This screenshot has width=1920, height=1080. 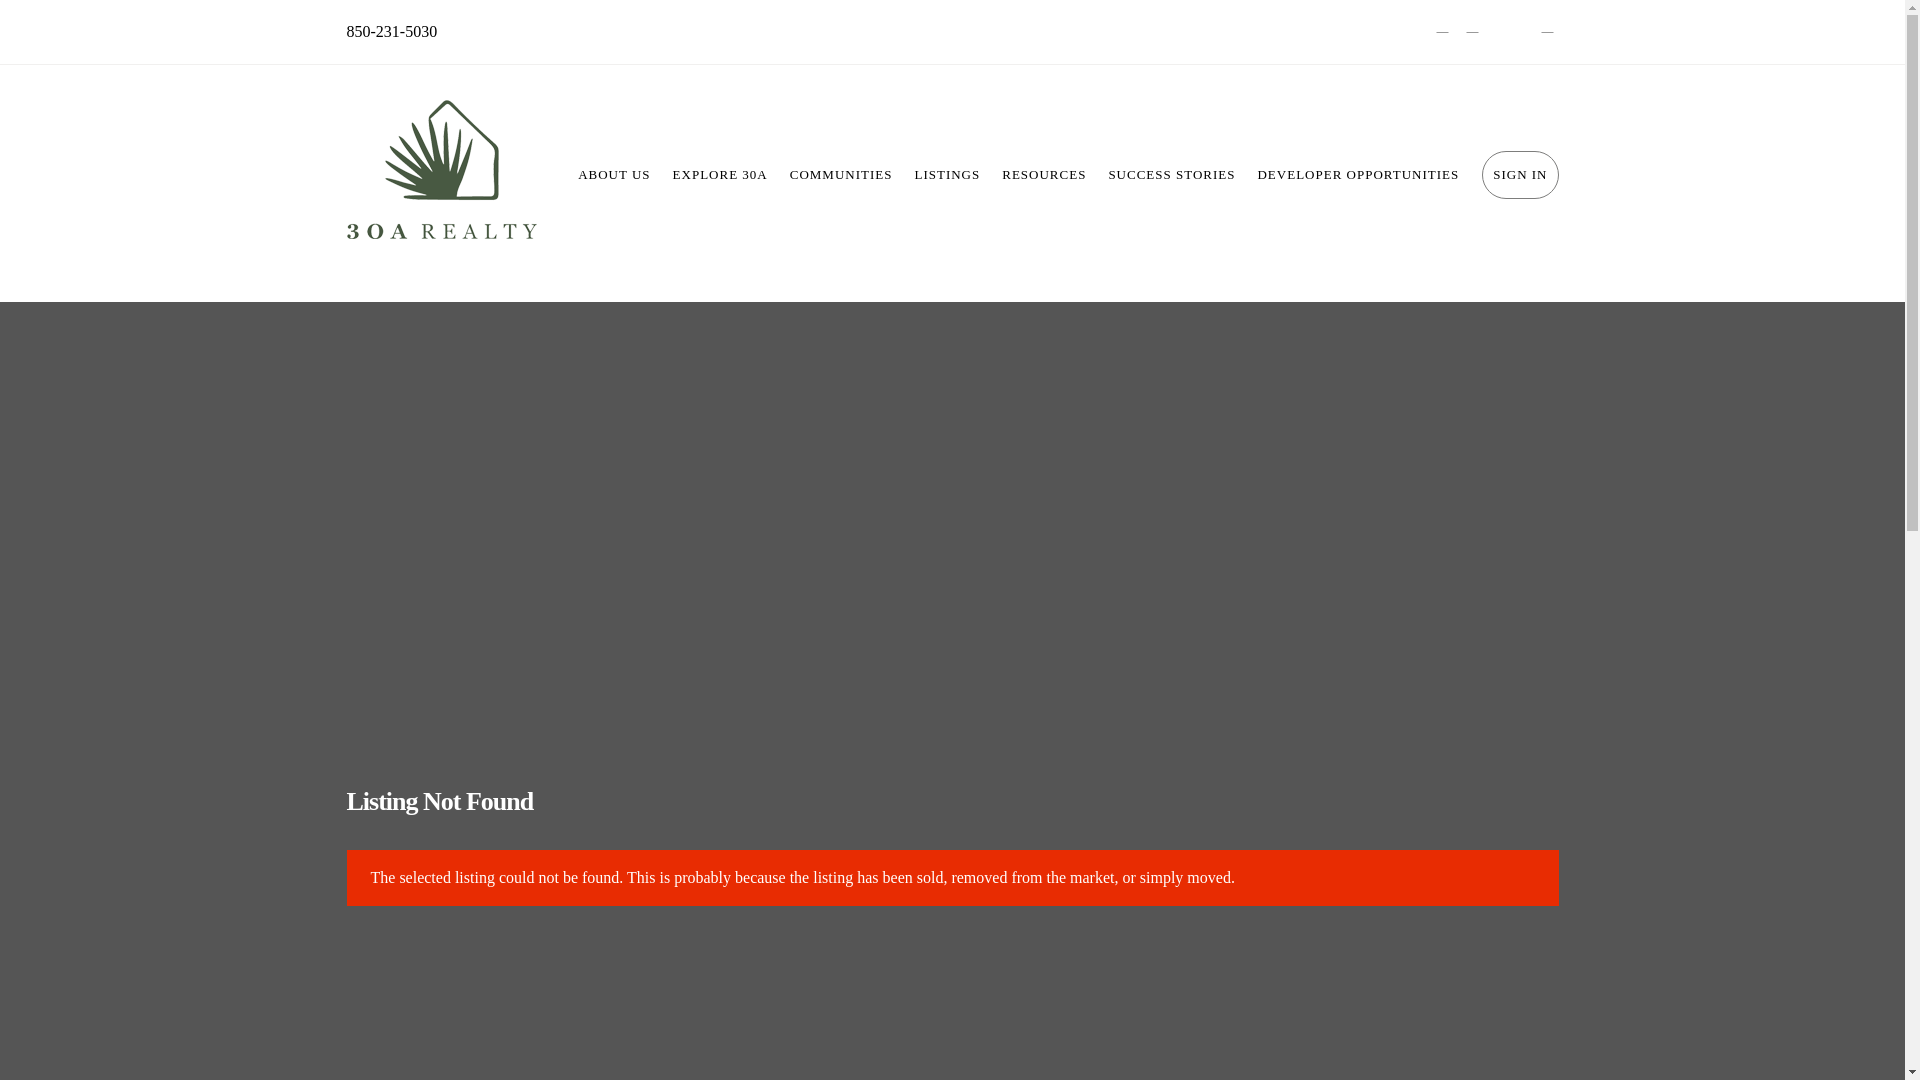 What do you see at coordinates (391, 32) in the screenshot?
I see `850-231-5030` at bounding box center [391, 32].